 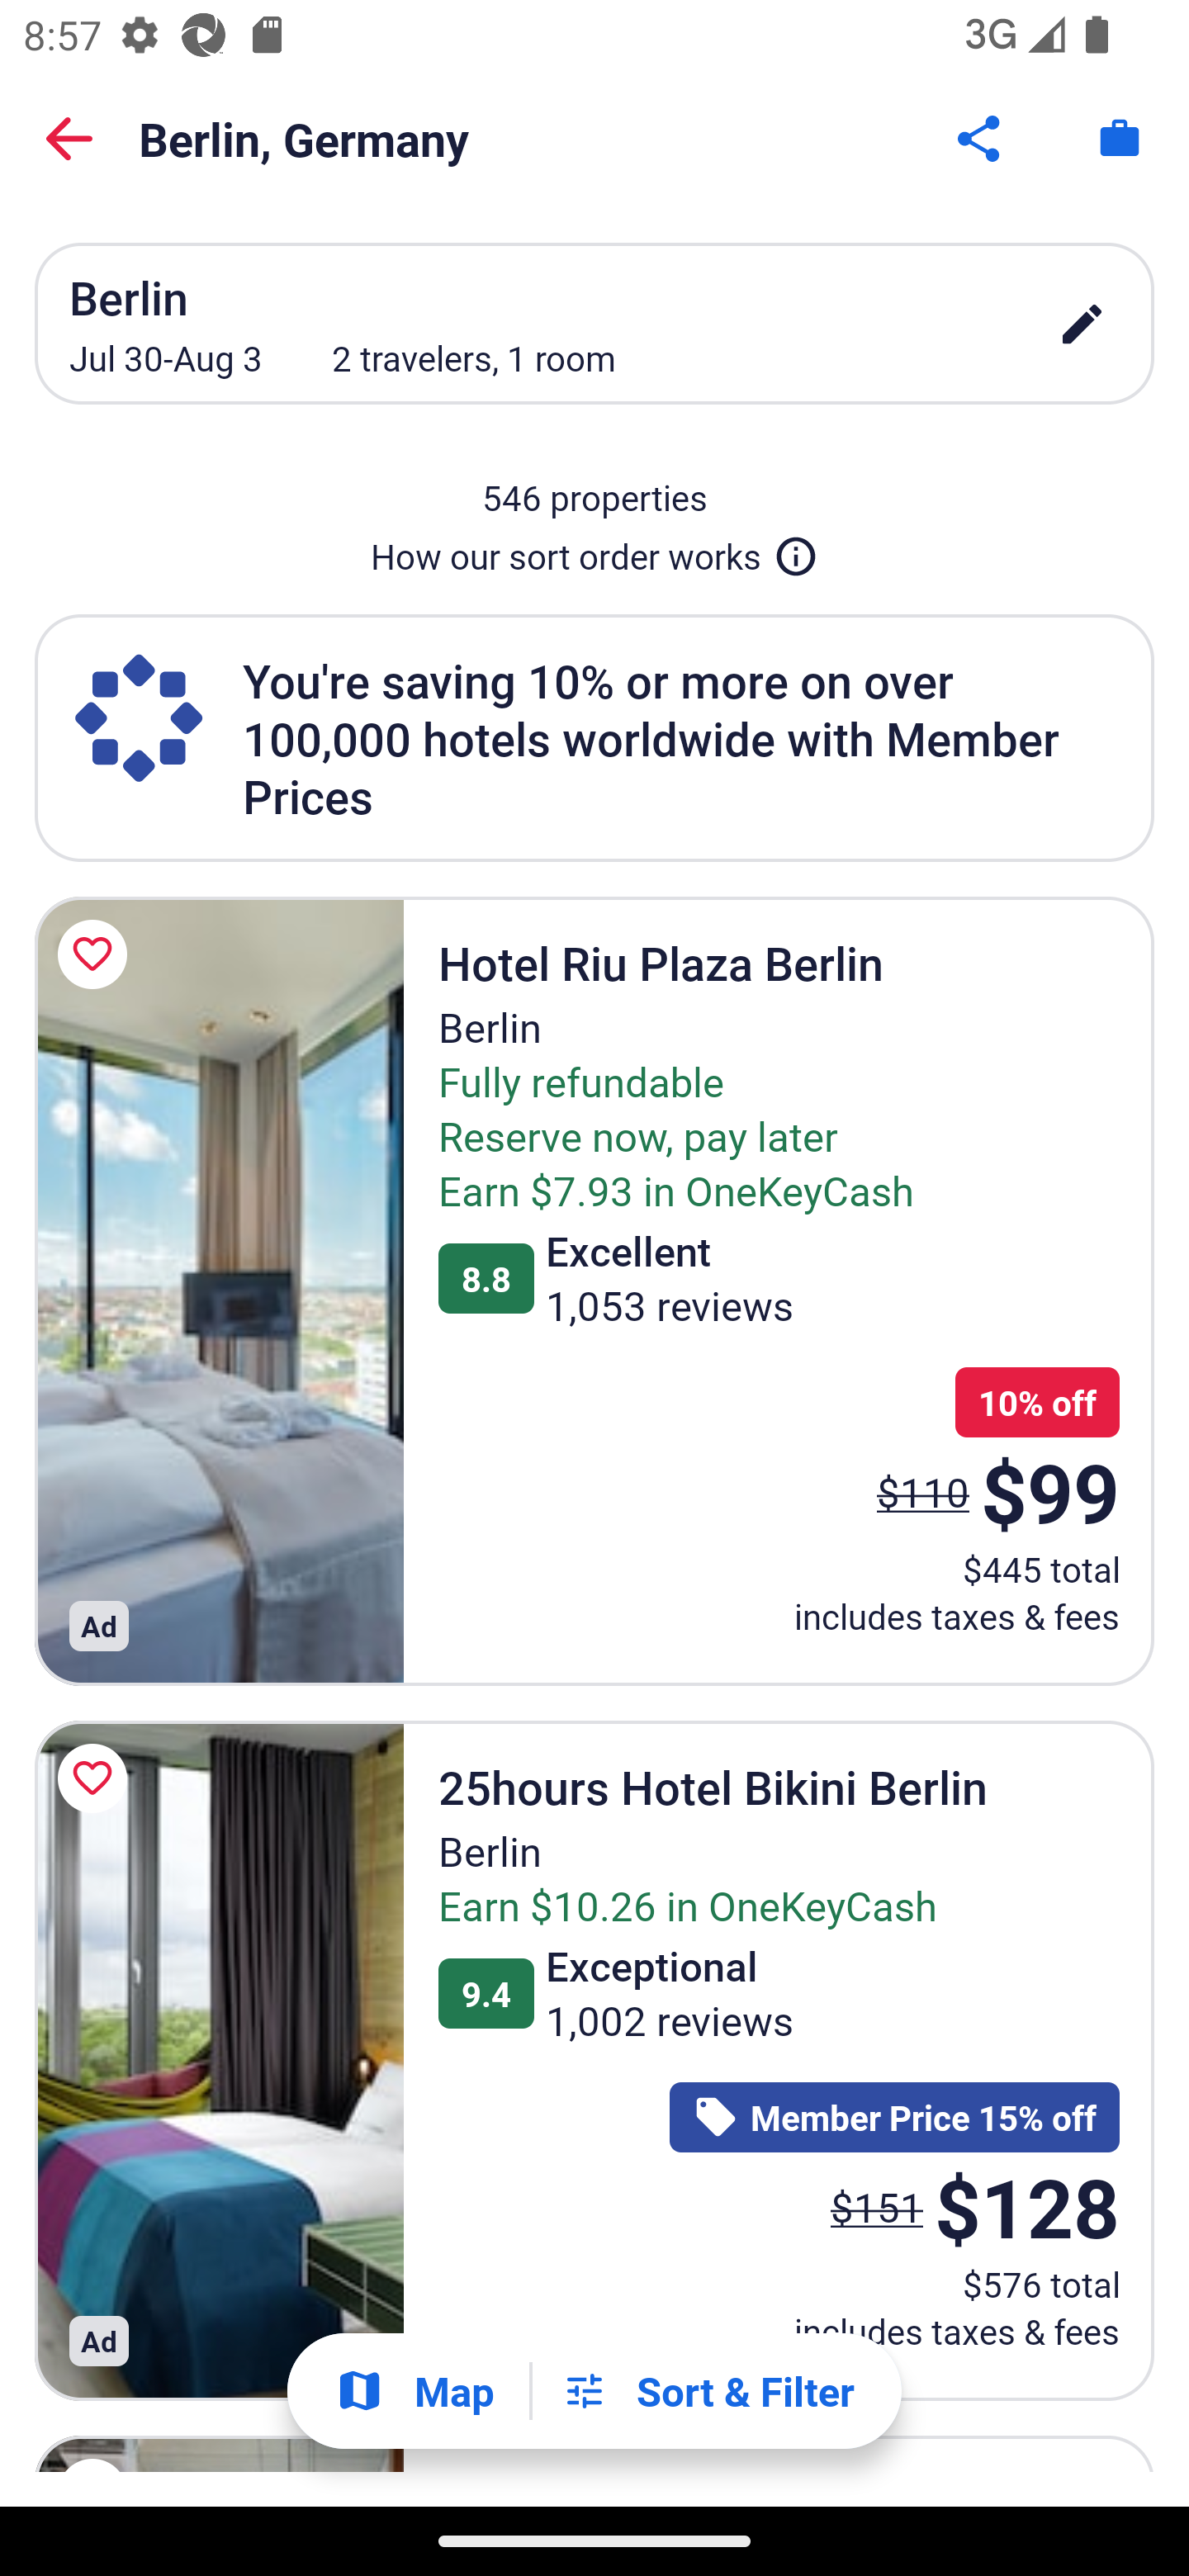 I want to click on Filters Sort & Filter Filters Button, so click(x=708, y=2391).